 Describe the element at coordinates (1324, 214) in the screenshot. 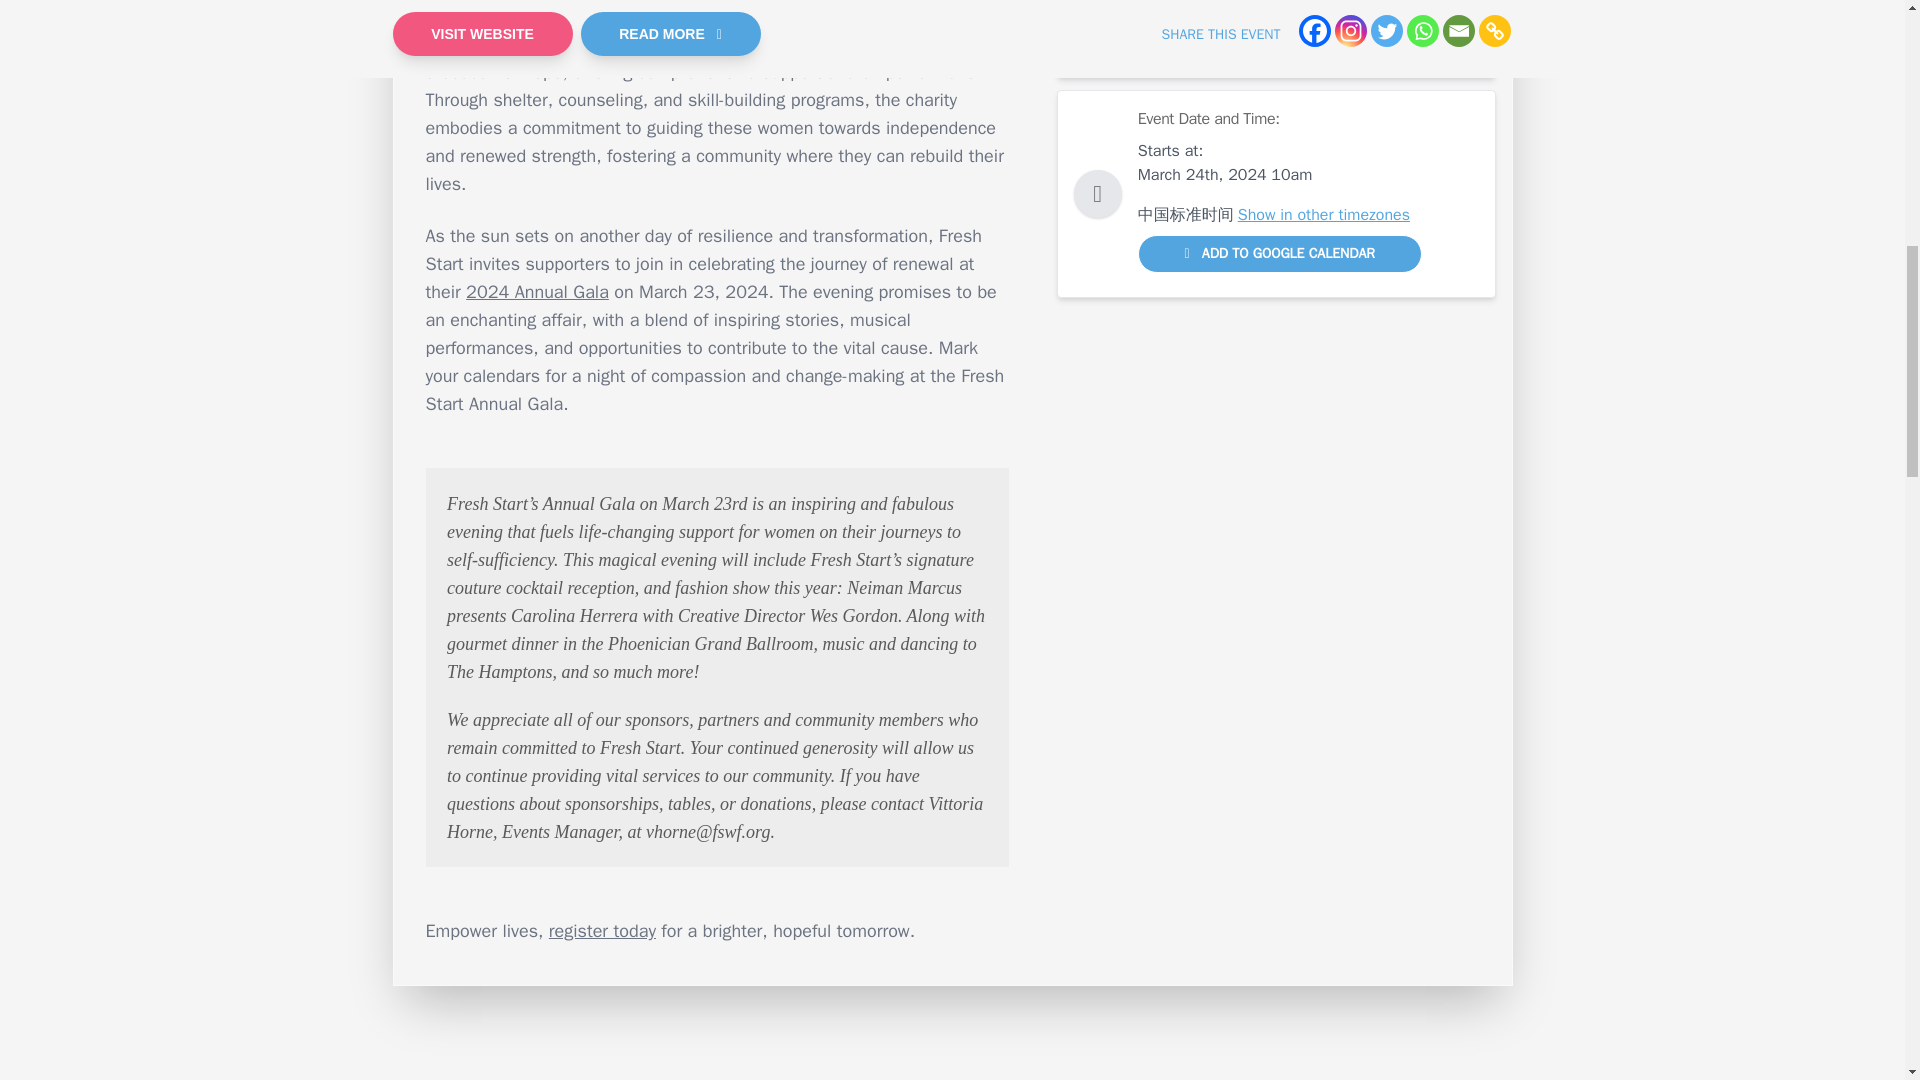

I see `Show in other timezones` at that location.